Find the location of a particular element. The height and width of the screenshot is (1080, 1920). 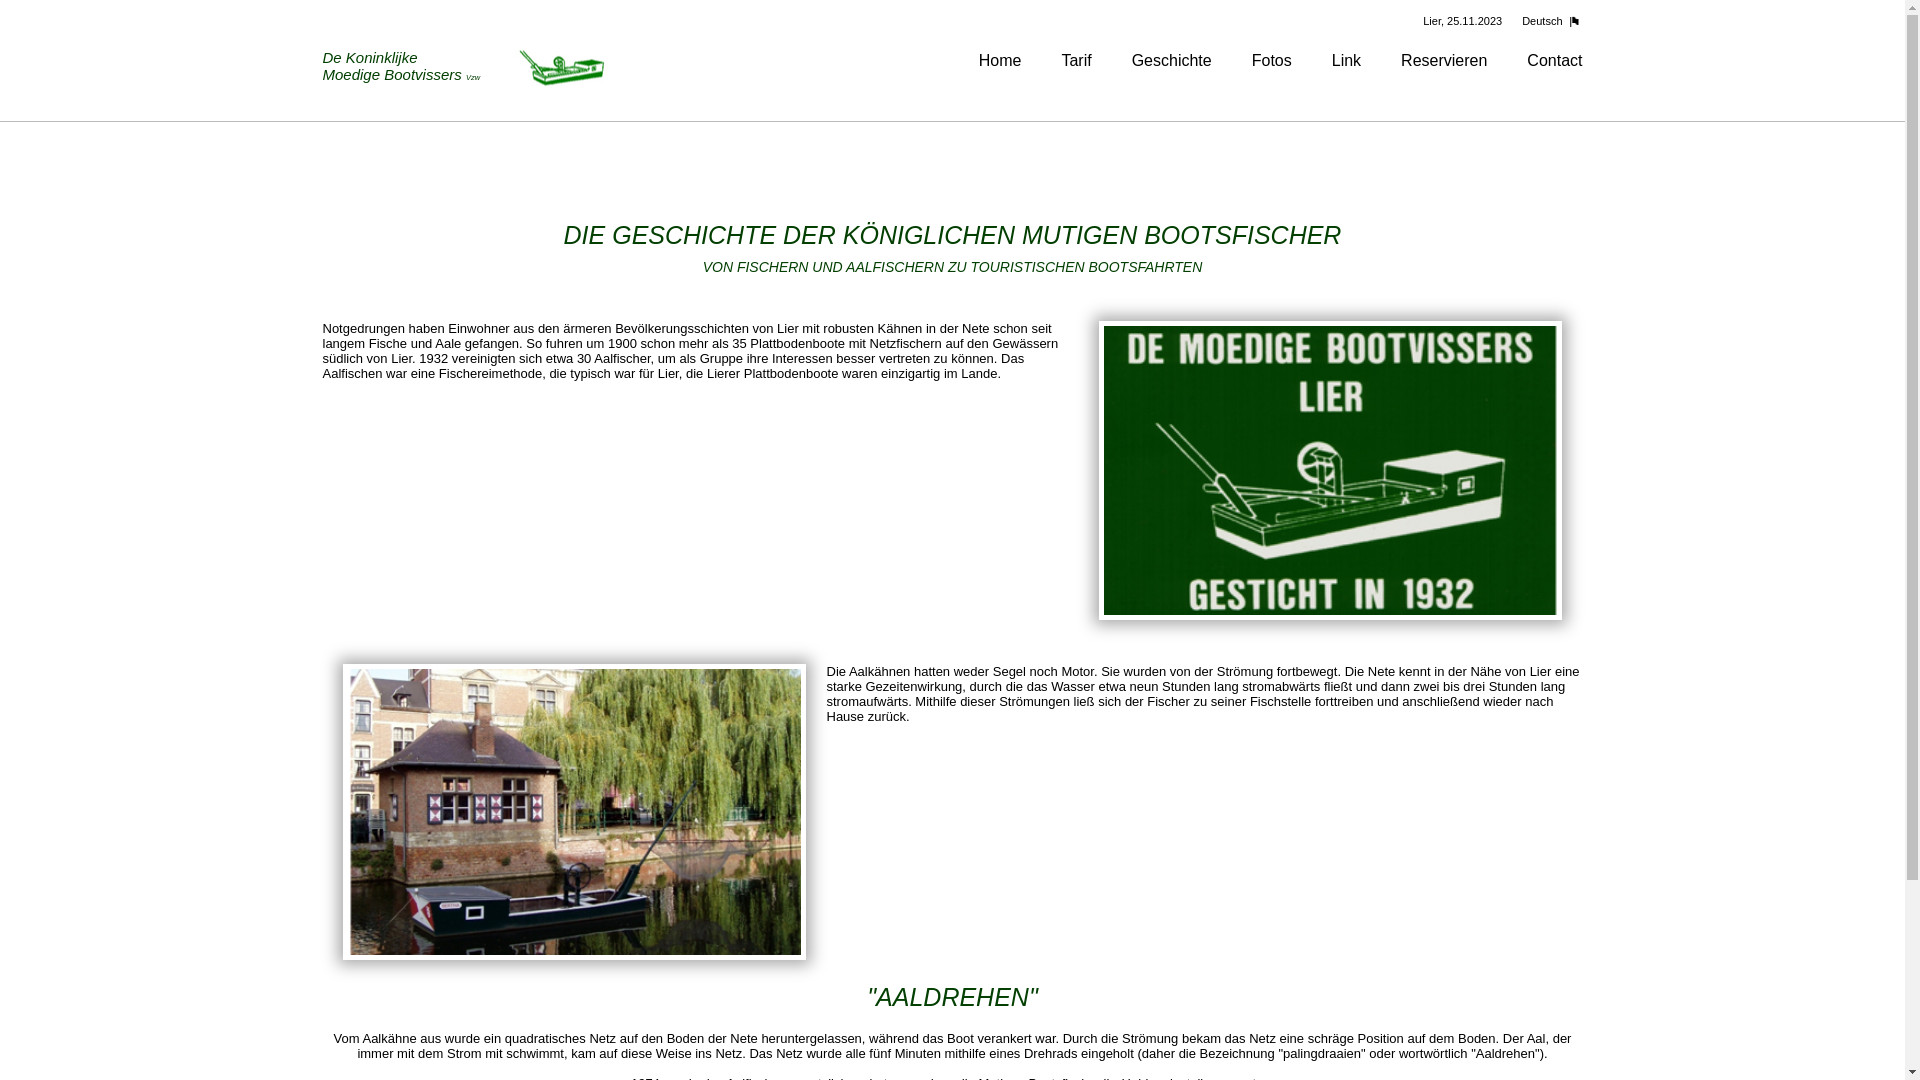

Een kijkje op een van de boten op de Nete is located at coordinates (575, 812).